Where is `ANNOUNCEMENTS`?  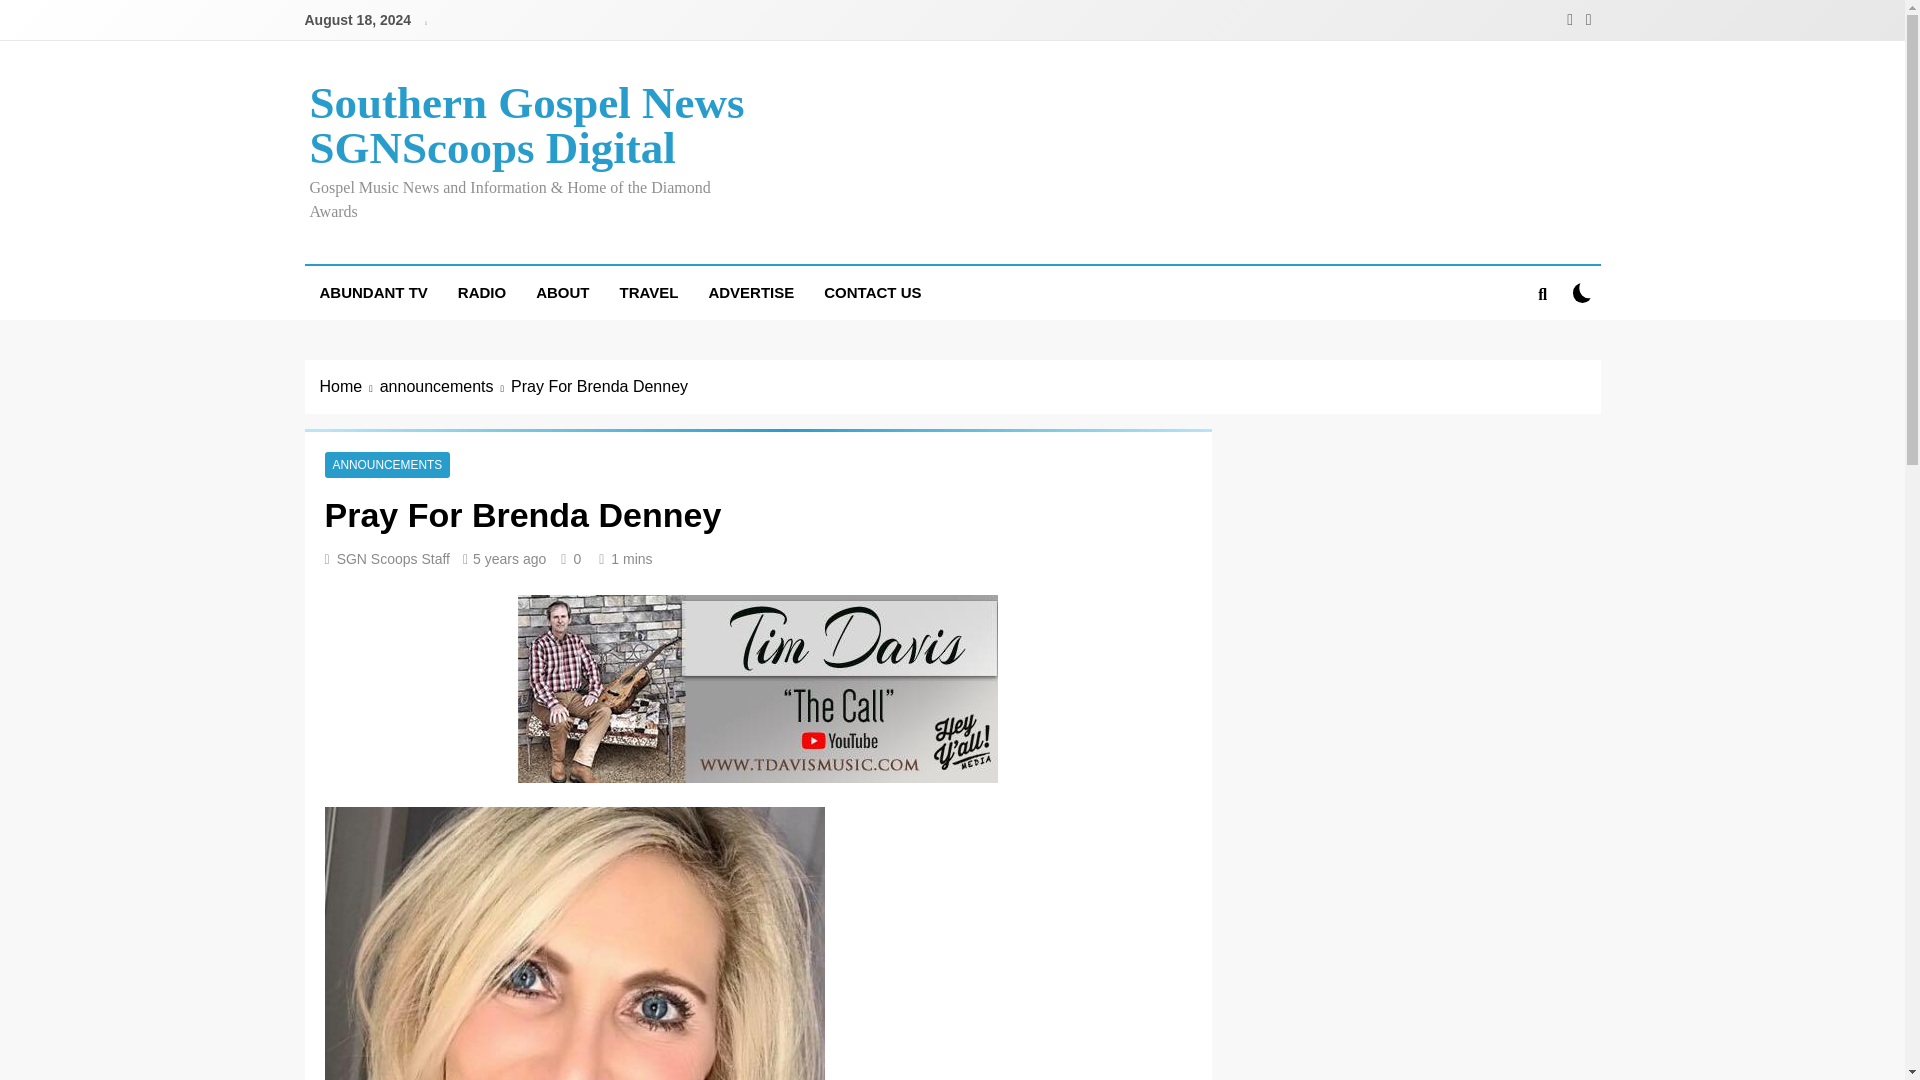
ANNOUNCEMENTS is located at coordinates (386, 464).